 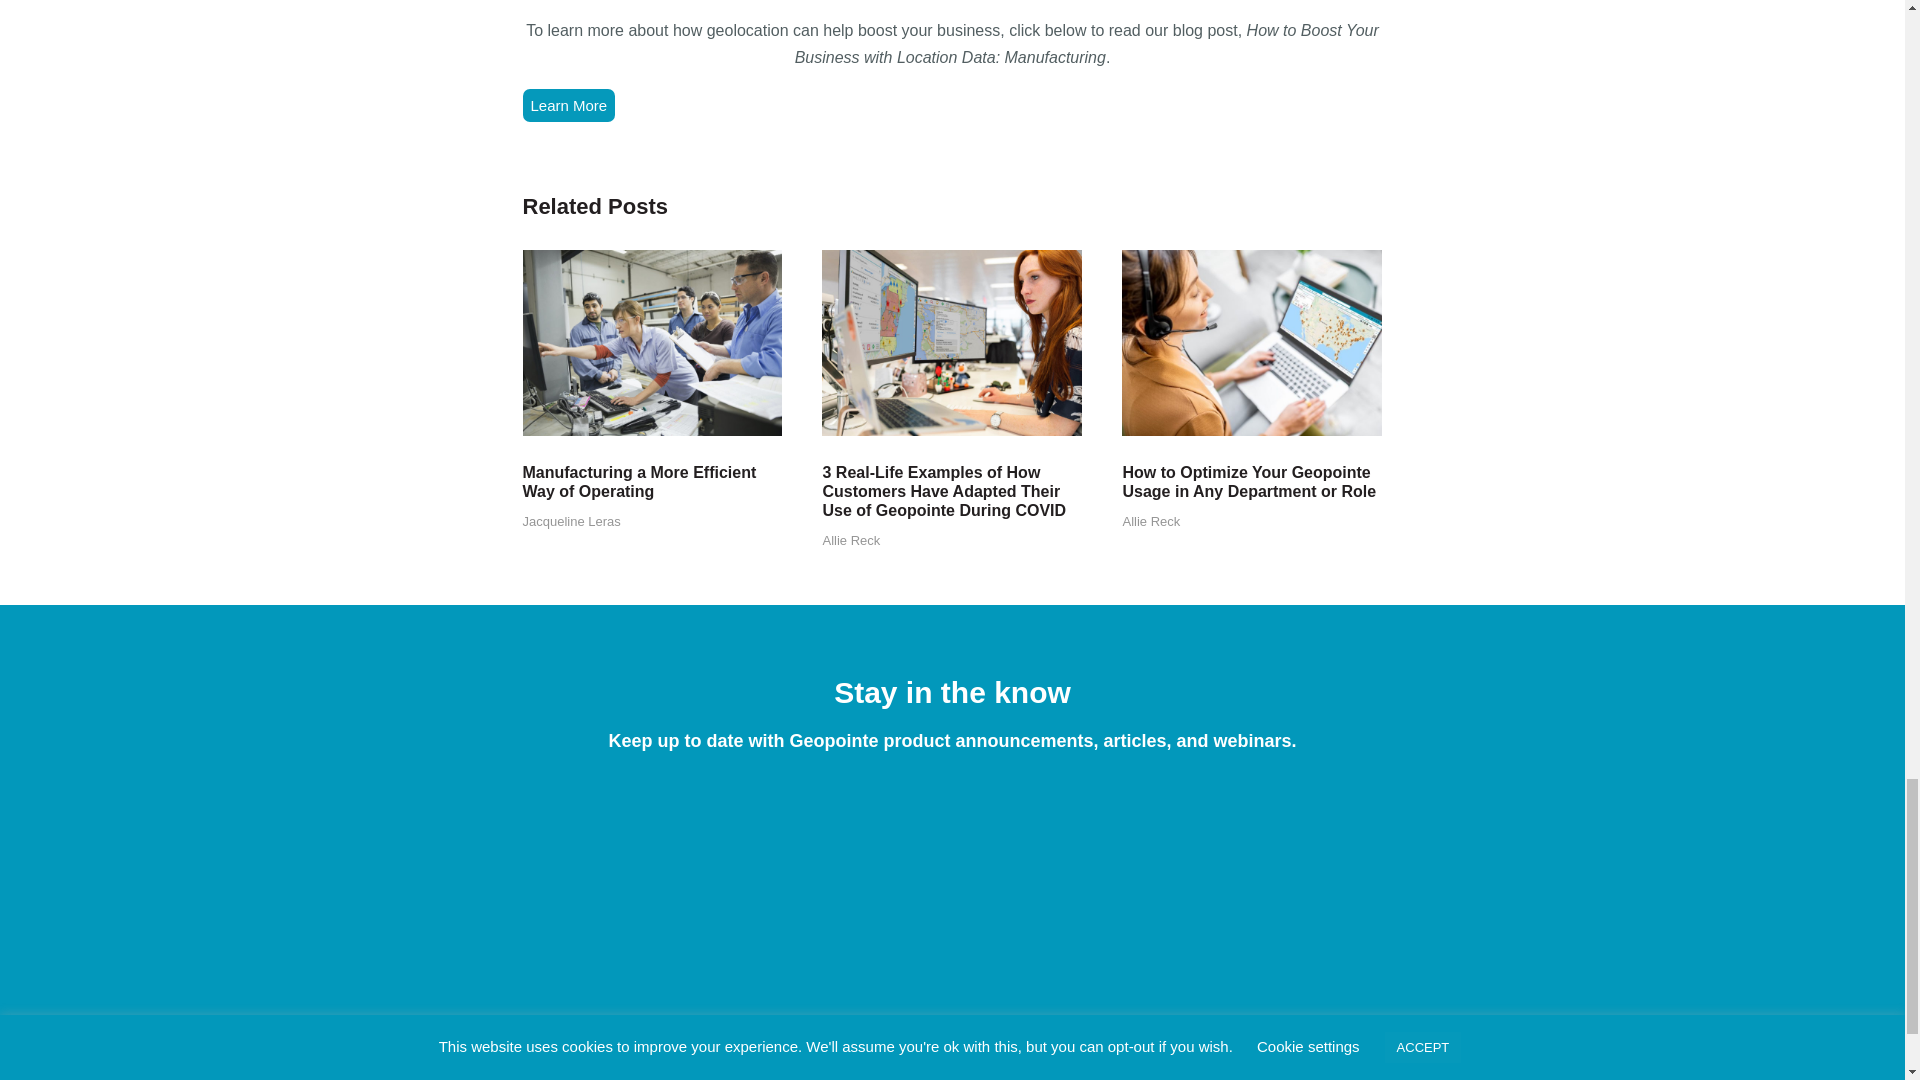 I want to click on Posts by Jacqueline Leras, so click(x=571, y=522).